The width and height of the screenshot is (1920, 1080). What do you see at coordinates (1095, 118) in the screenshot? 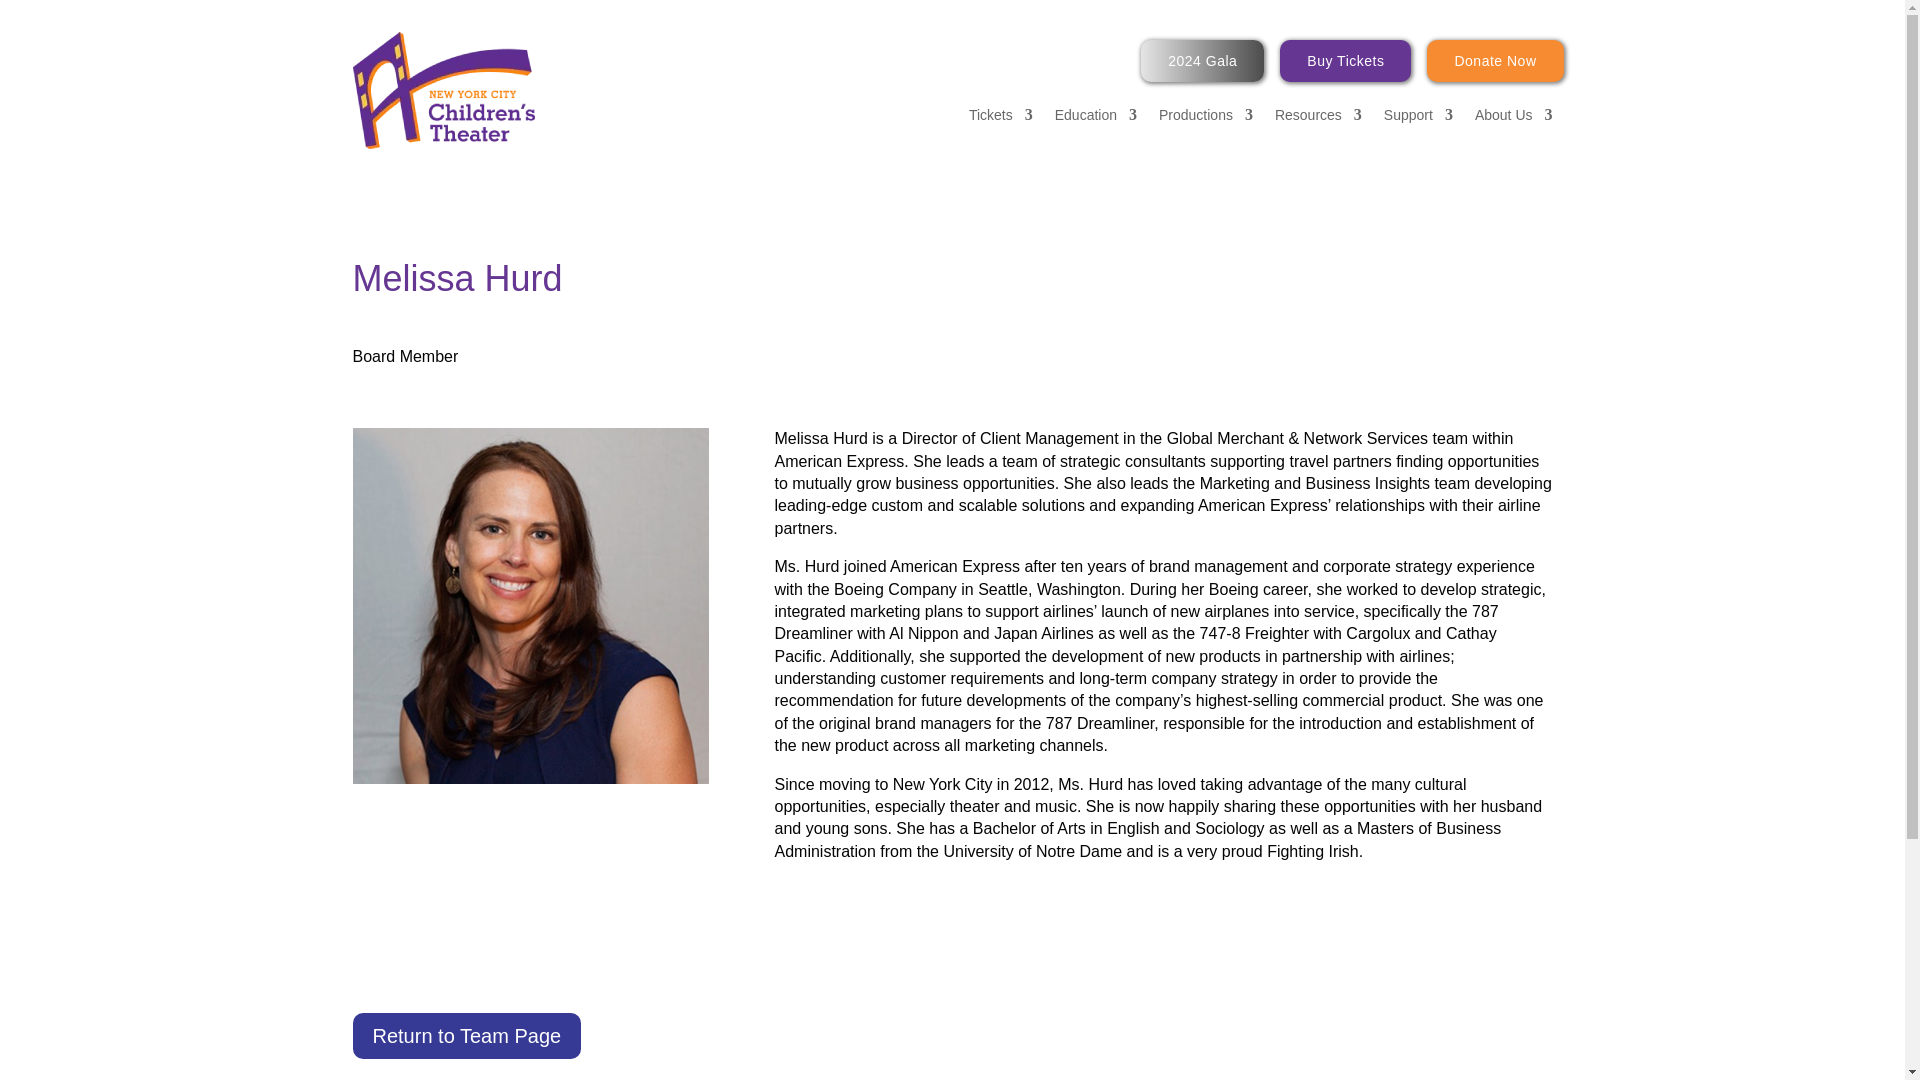
I see `Education` at bounding box center [1095, 118].